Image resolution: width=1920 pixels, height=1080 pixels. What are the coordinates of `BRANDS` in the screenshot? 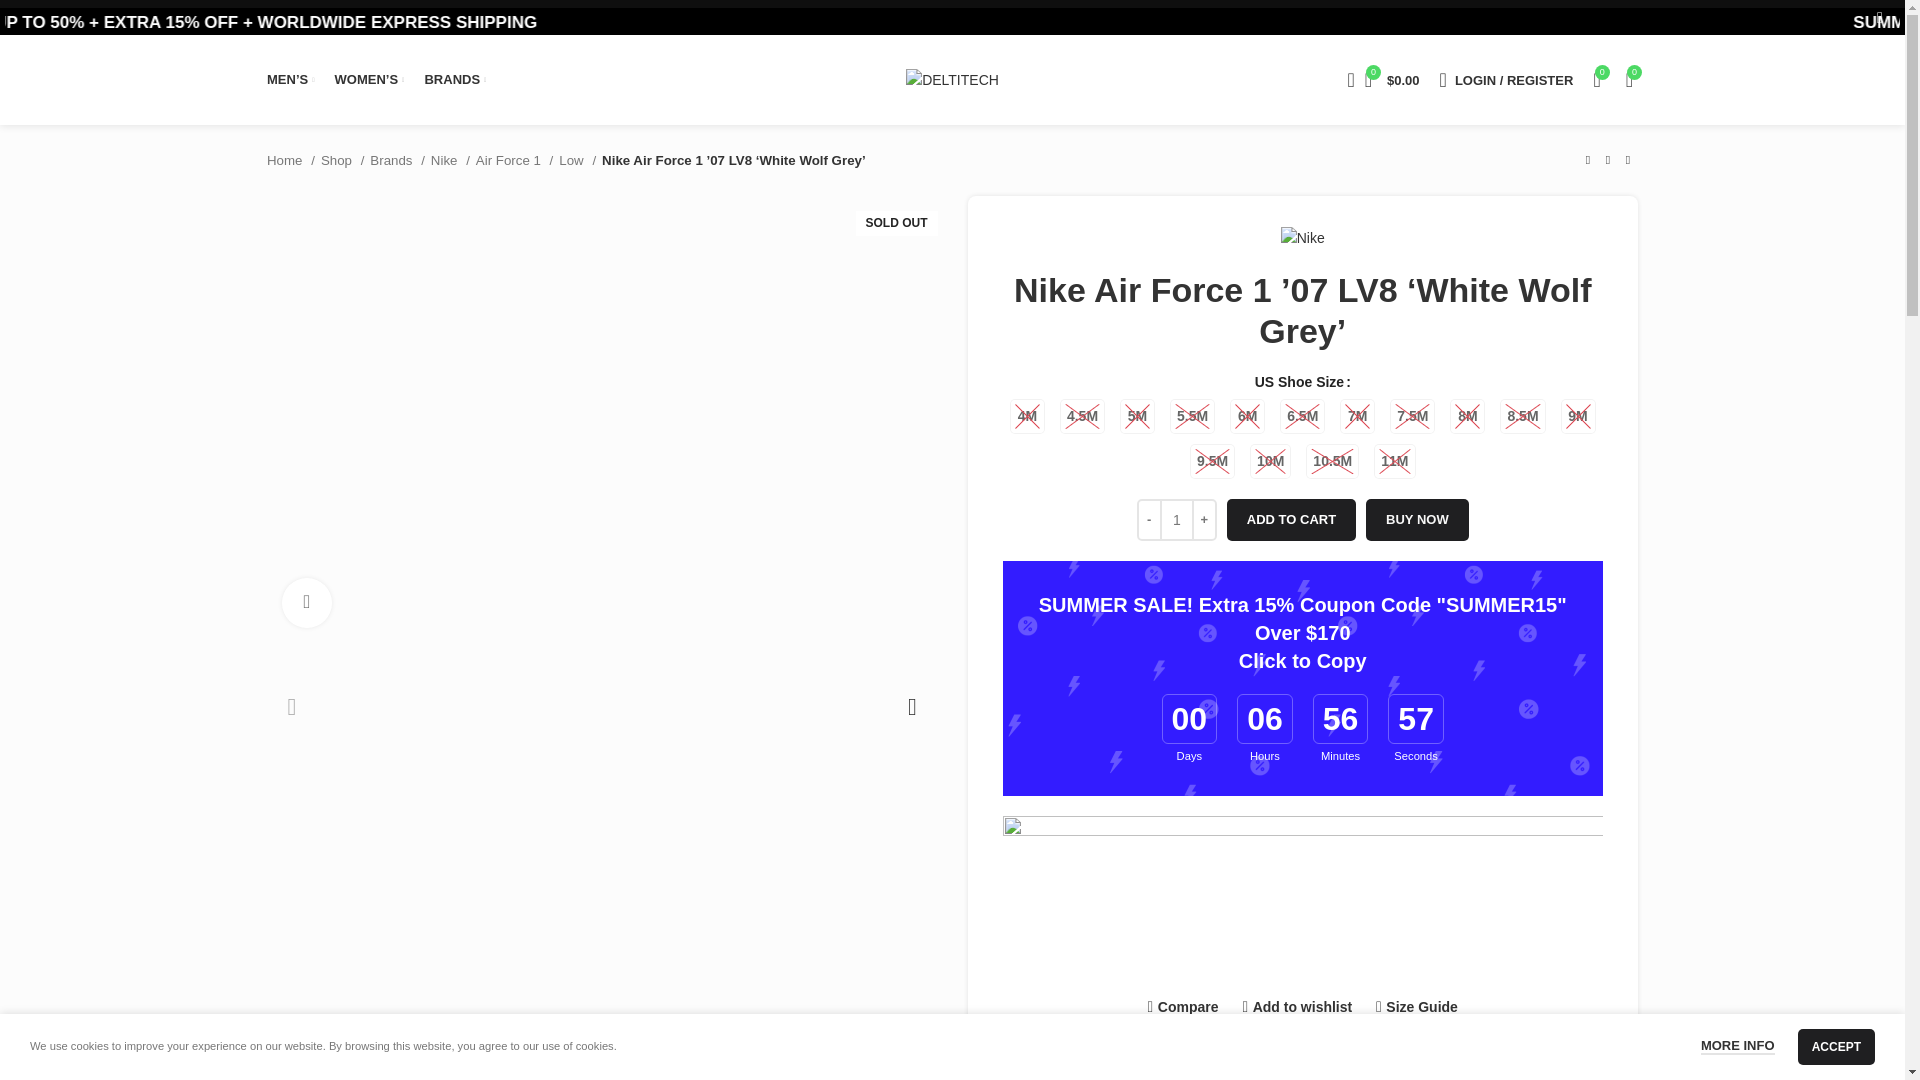 It's located at (454, 80).